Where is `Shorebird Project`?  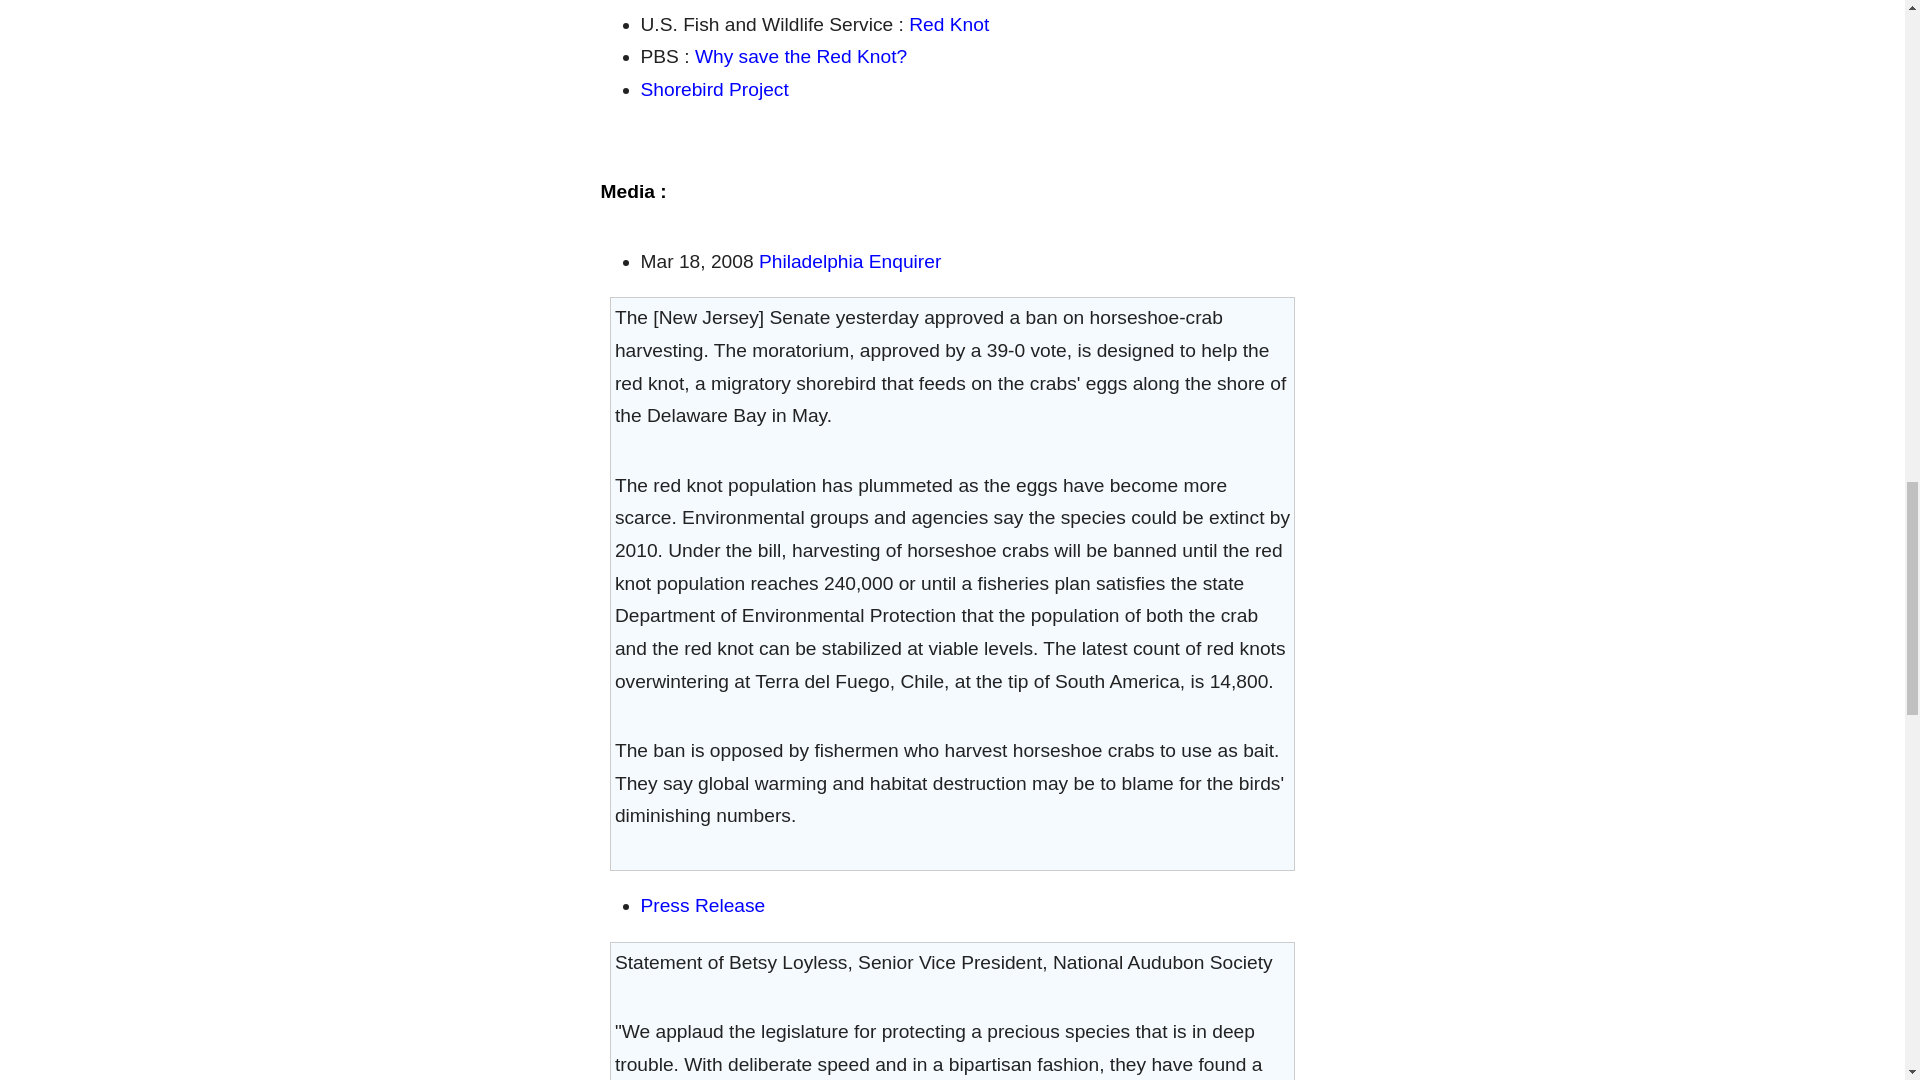 Shorebird Project is located at coordinates (713, 89).